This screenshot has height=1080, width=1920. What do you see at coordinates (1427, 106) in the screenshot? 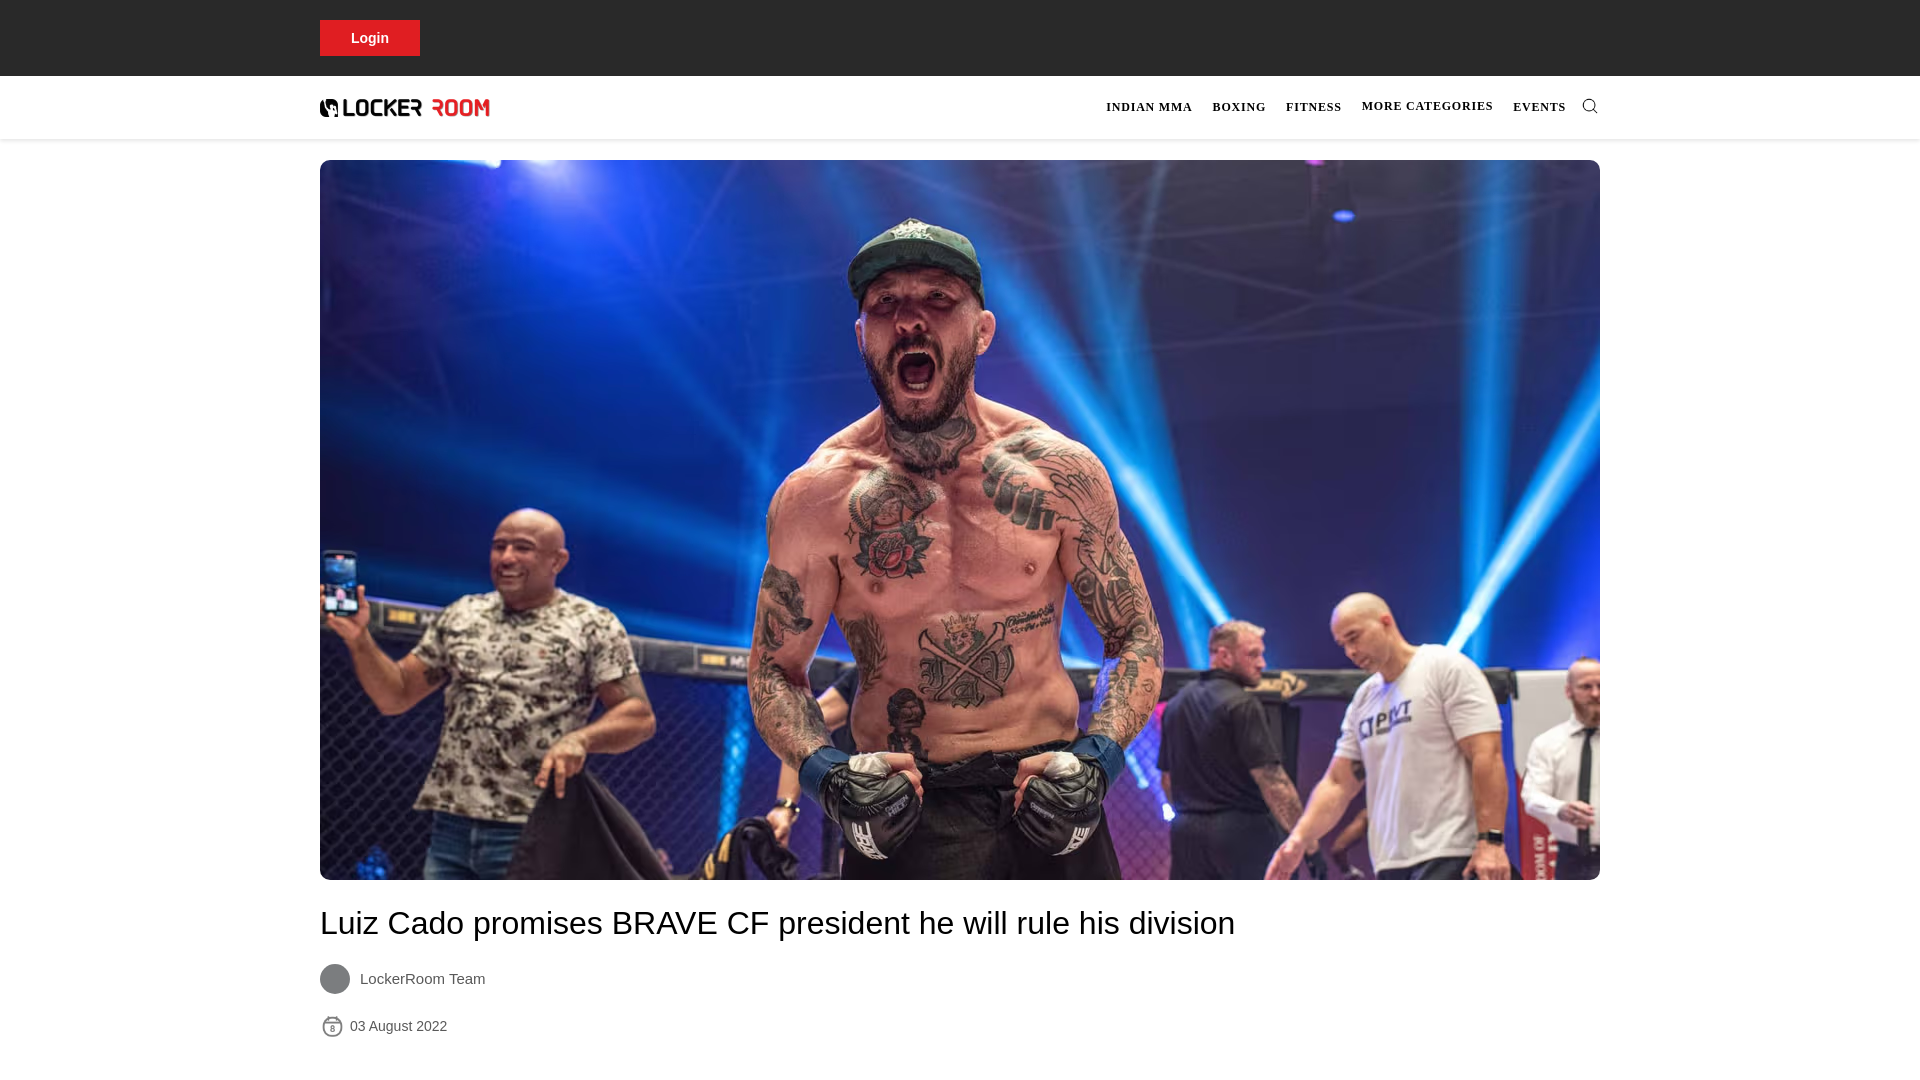
I see `BOXING` at bounding box center [1427, 106].